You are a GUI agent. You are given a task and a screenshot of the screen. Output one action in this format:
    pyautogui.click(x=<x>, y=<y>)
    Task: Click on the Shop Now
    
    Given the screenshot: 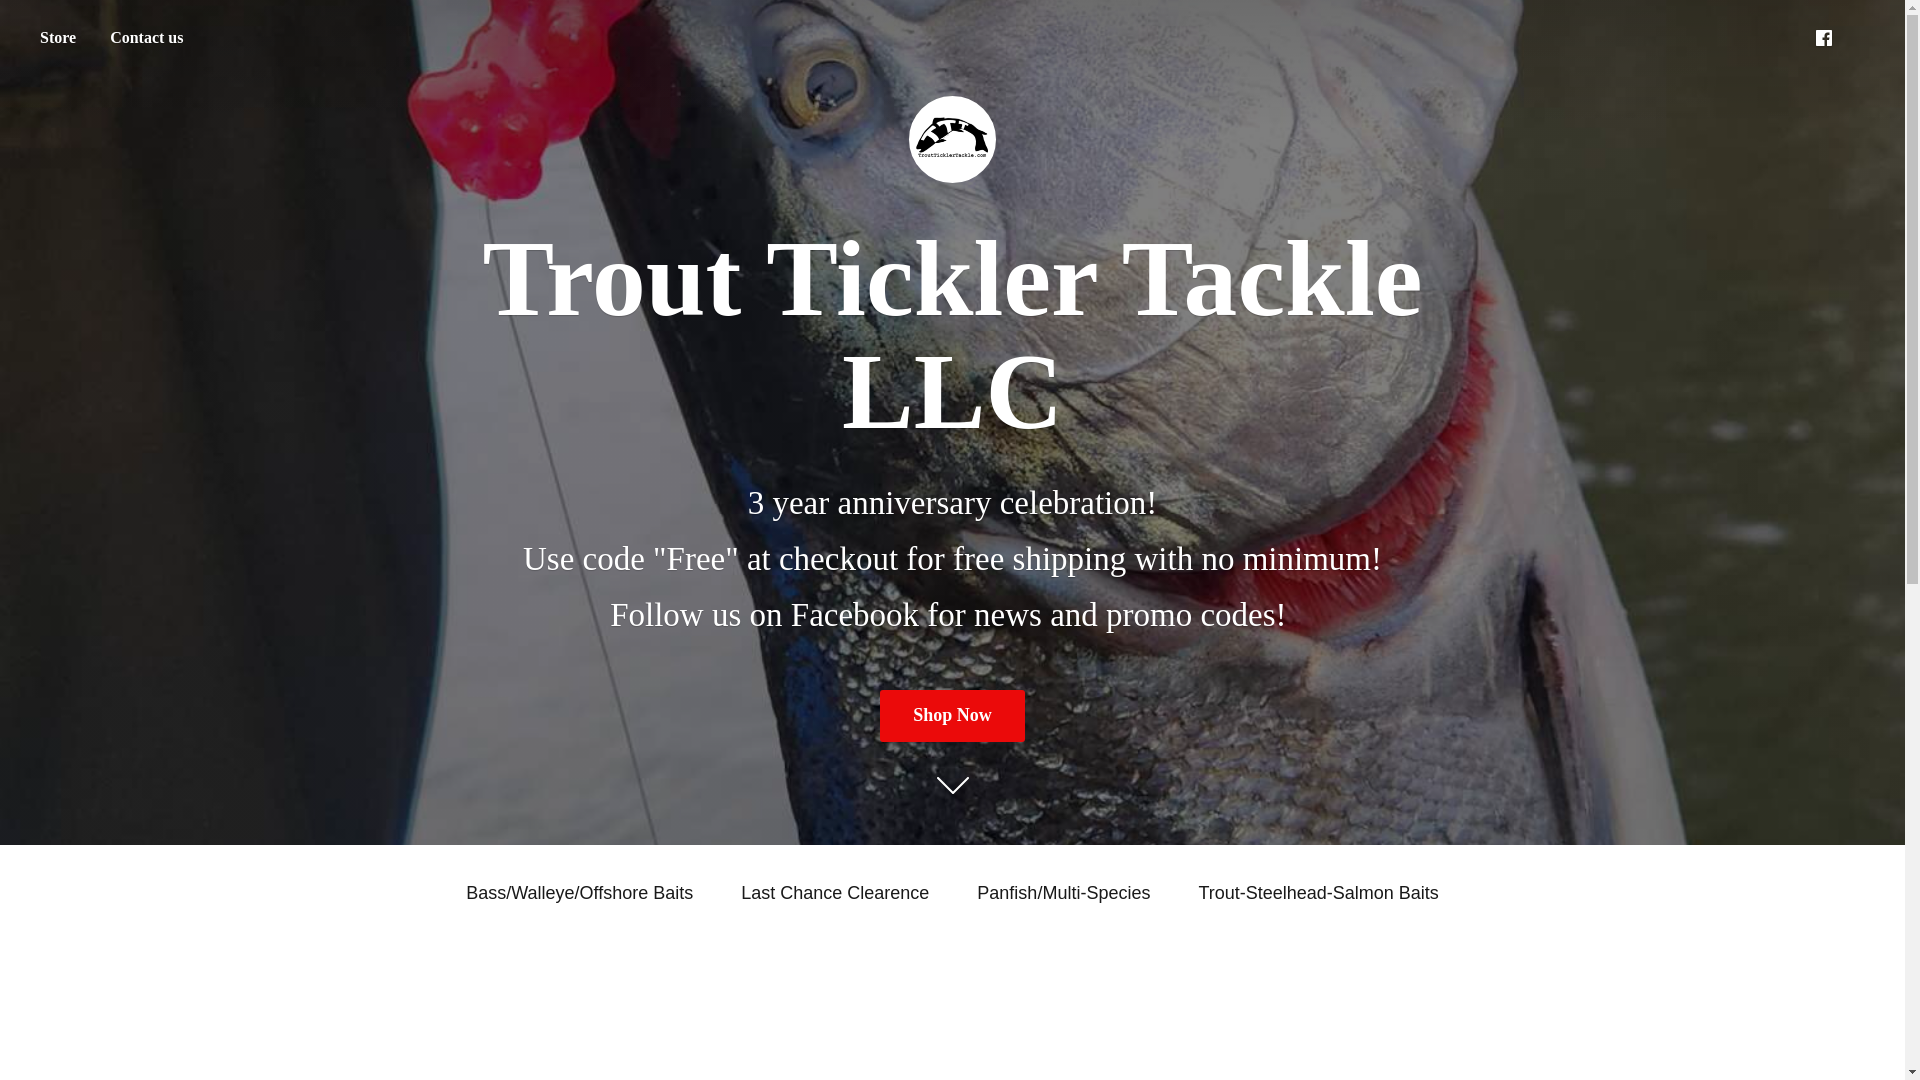 What is the action you would take?
    pyautogui.click(x=952, y=715)
    